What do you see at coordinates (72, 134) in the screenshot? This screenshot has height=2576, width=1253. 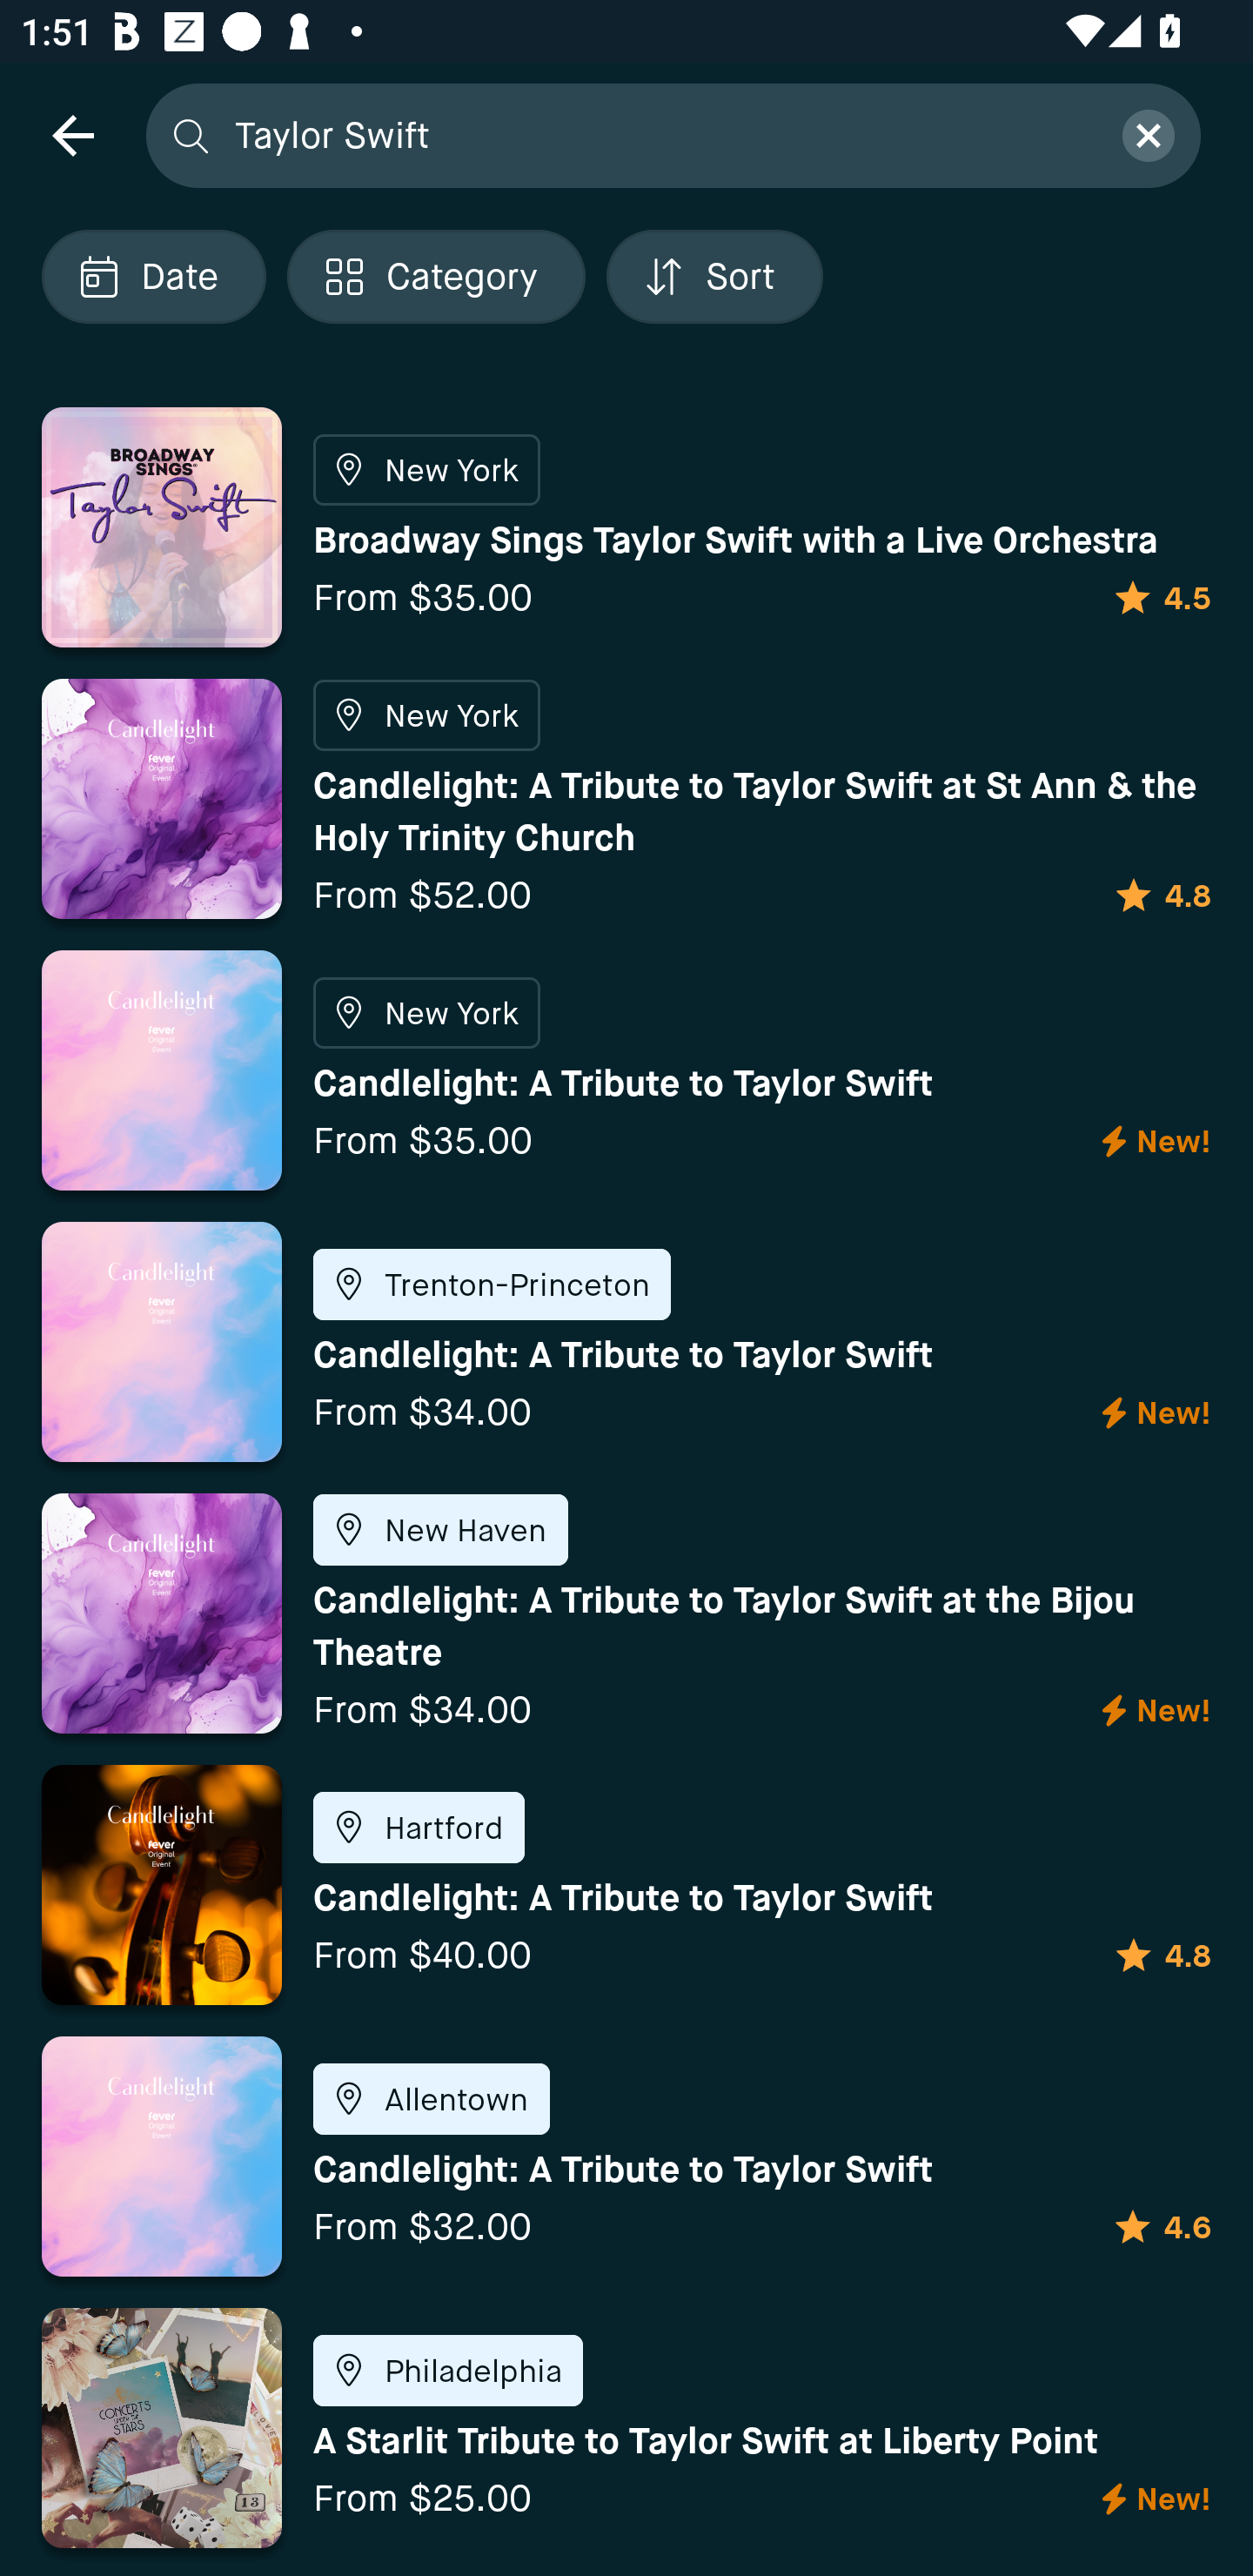 I see `navigation icon` at bounding box center [72, 134].